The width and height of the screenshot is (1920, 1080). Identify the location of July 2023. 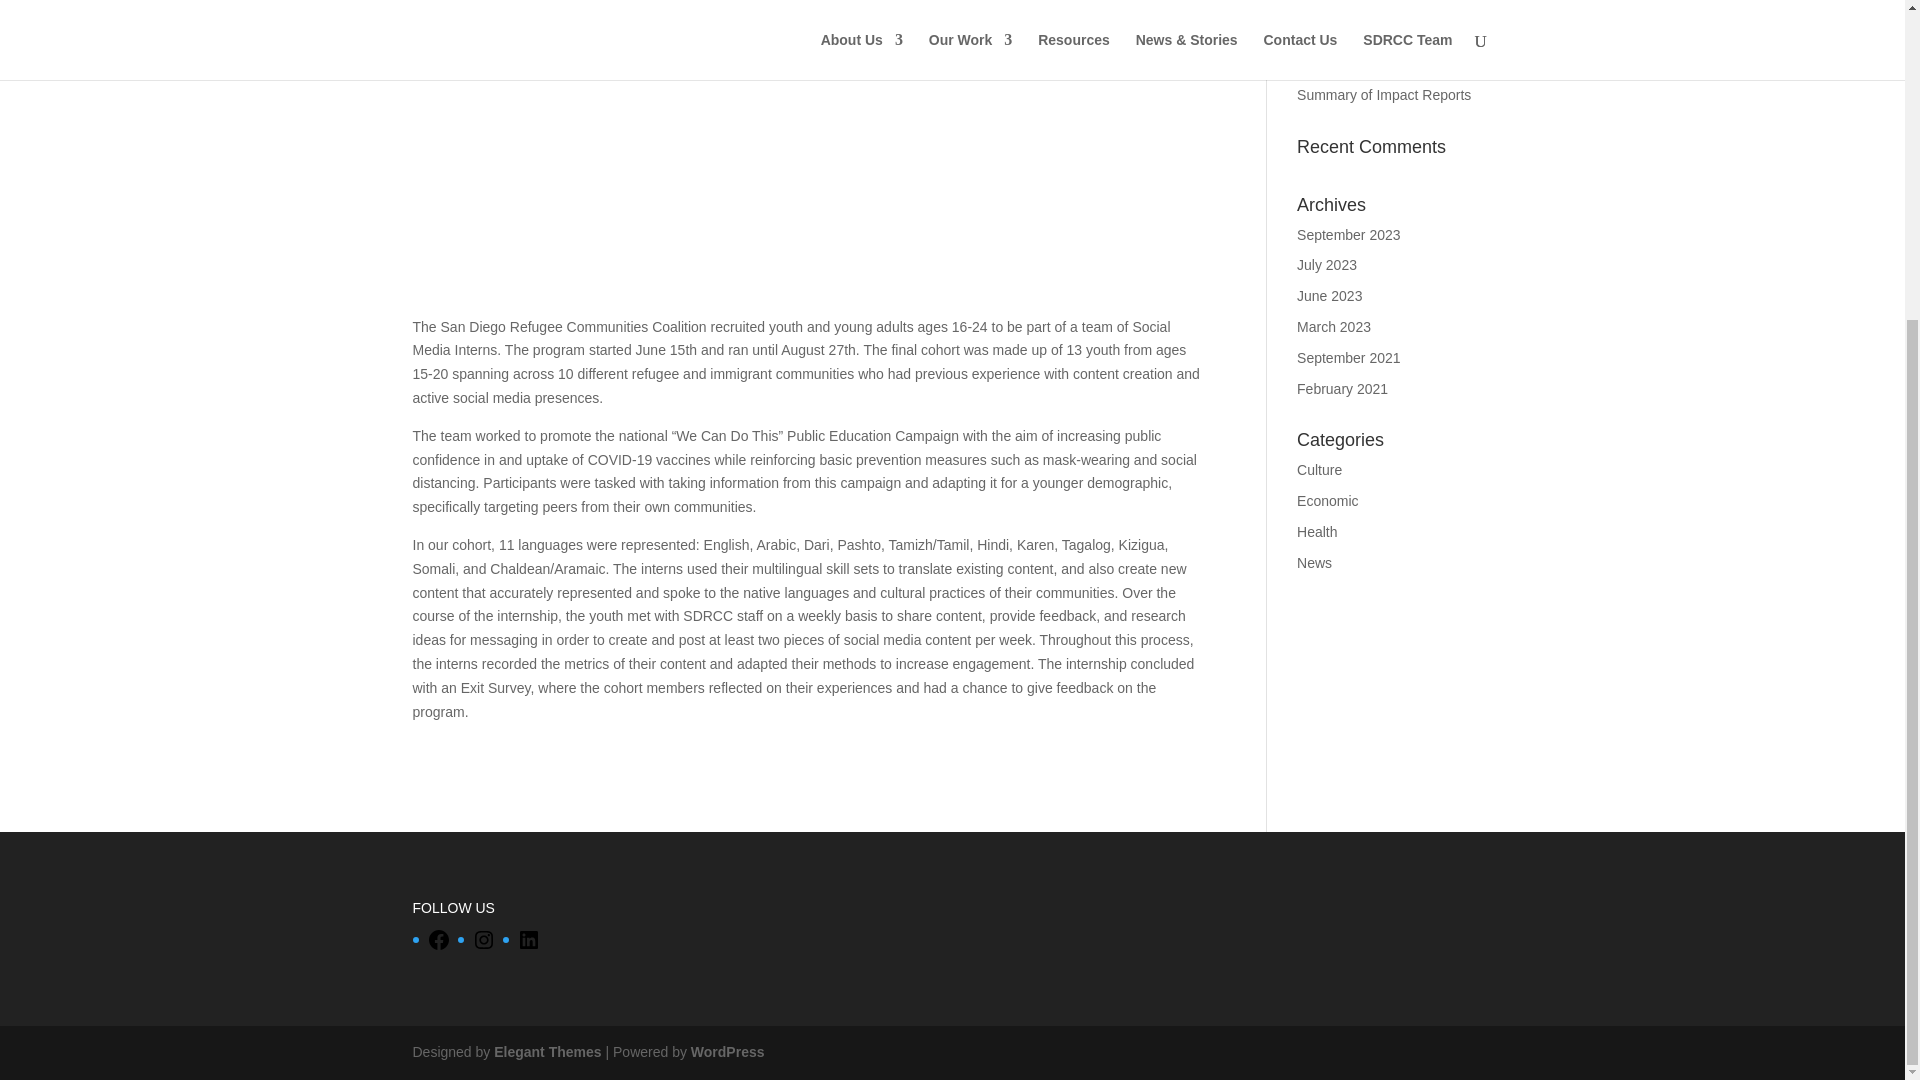
(1327, 265).